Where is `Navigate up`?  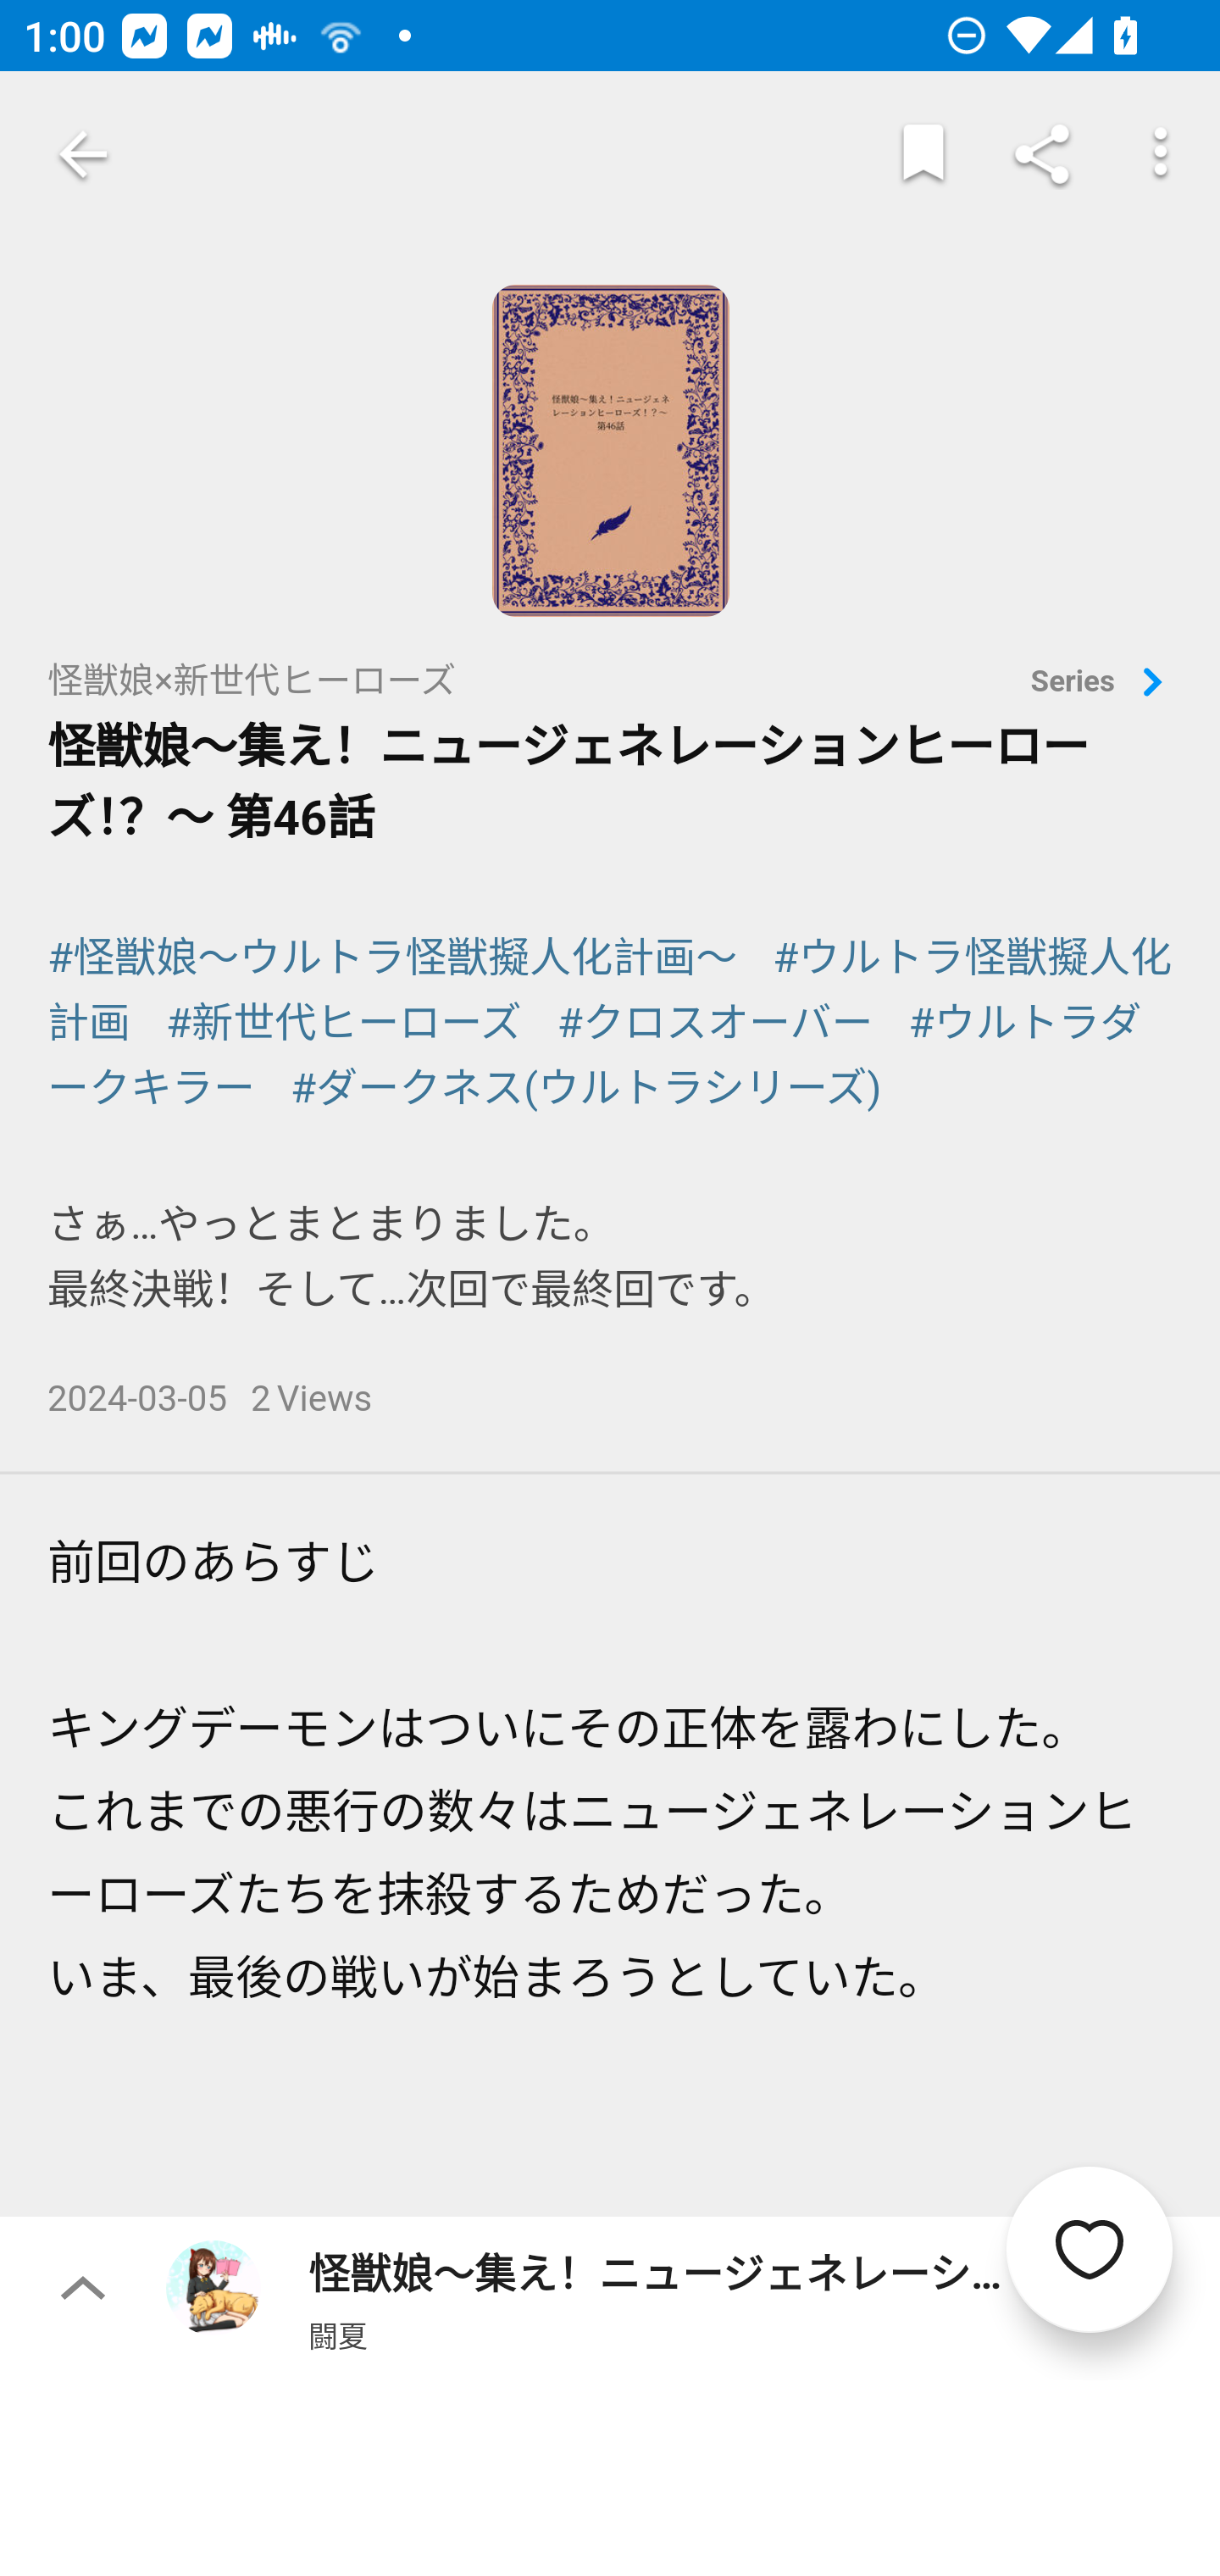 Navigate up is located at coordinates (83, 154).